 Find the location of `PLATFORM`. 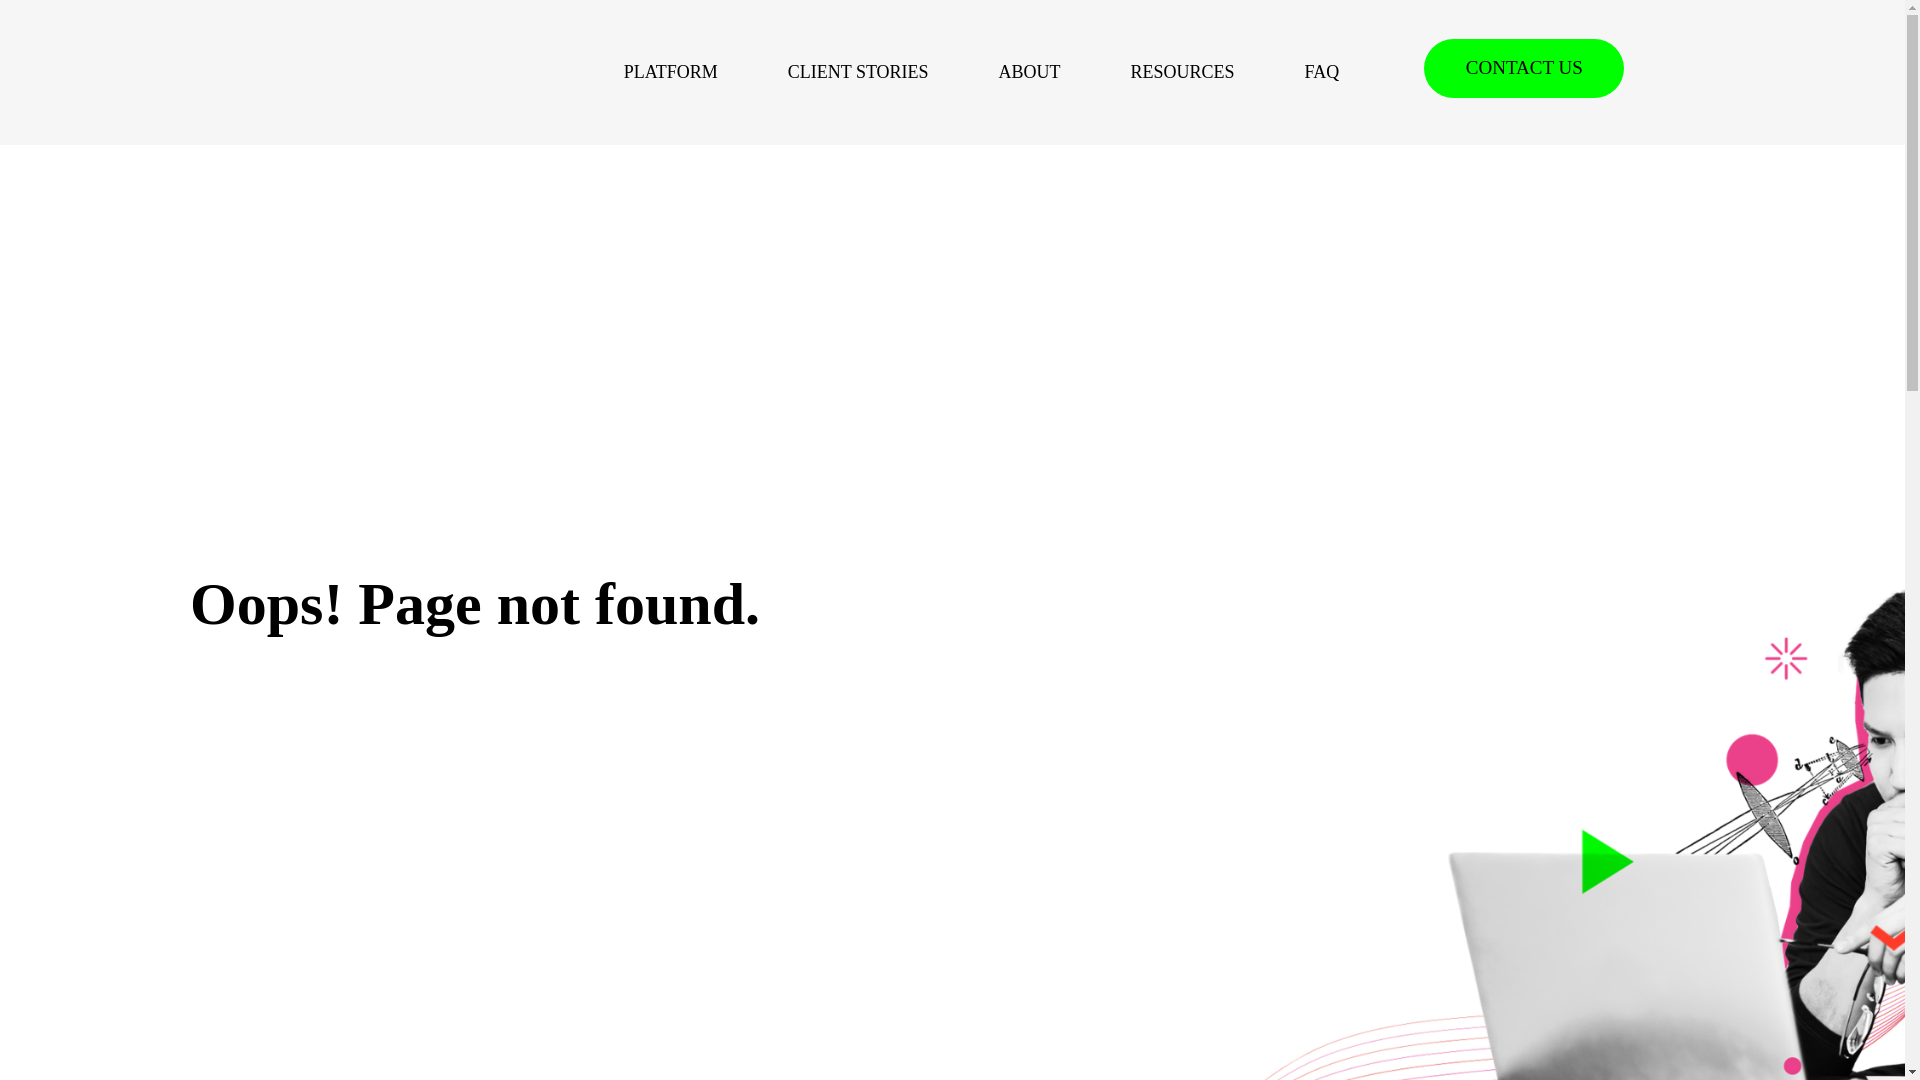

PLATFORM is located at coordinates (671, 72).